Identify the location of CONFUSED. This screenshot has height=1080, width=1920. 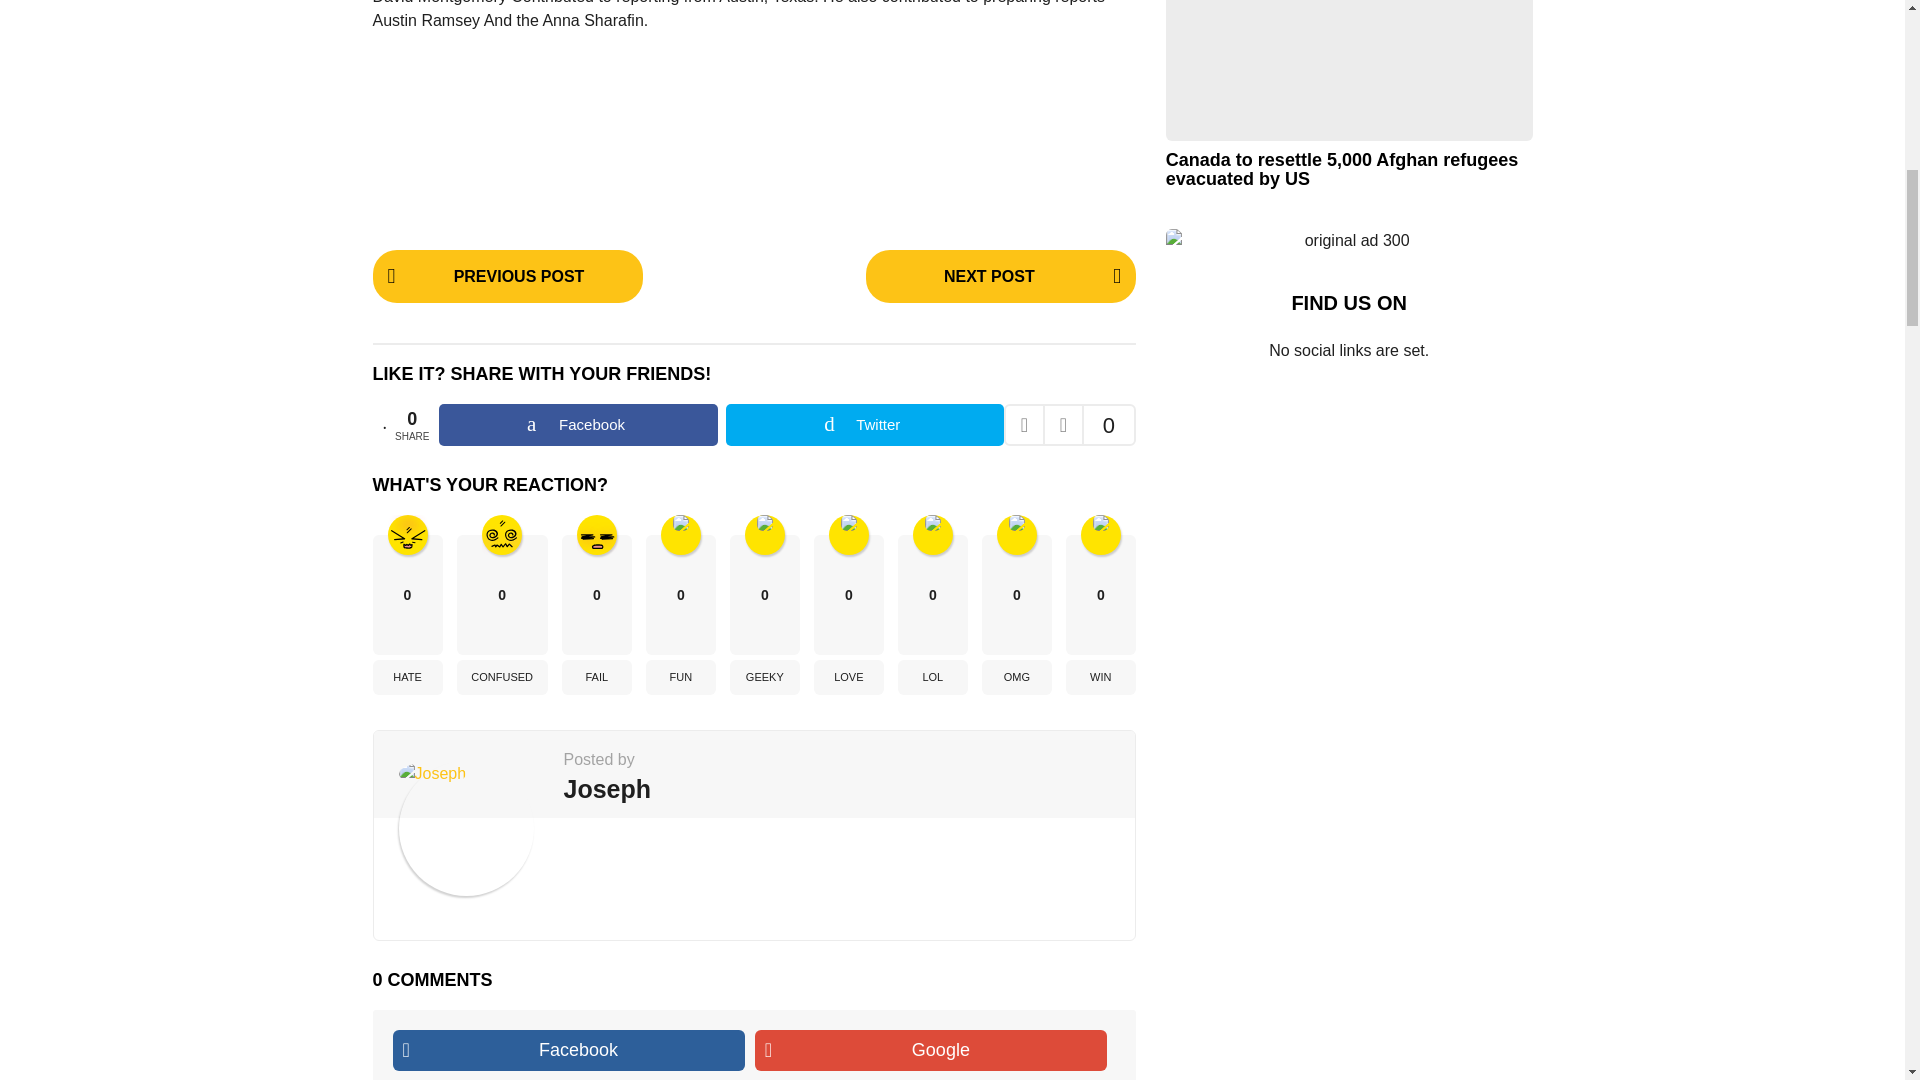
(502, 677).